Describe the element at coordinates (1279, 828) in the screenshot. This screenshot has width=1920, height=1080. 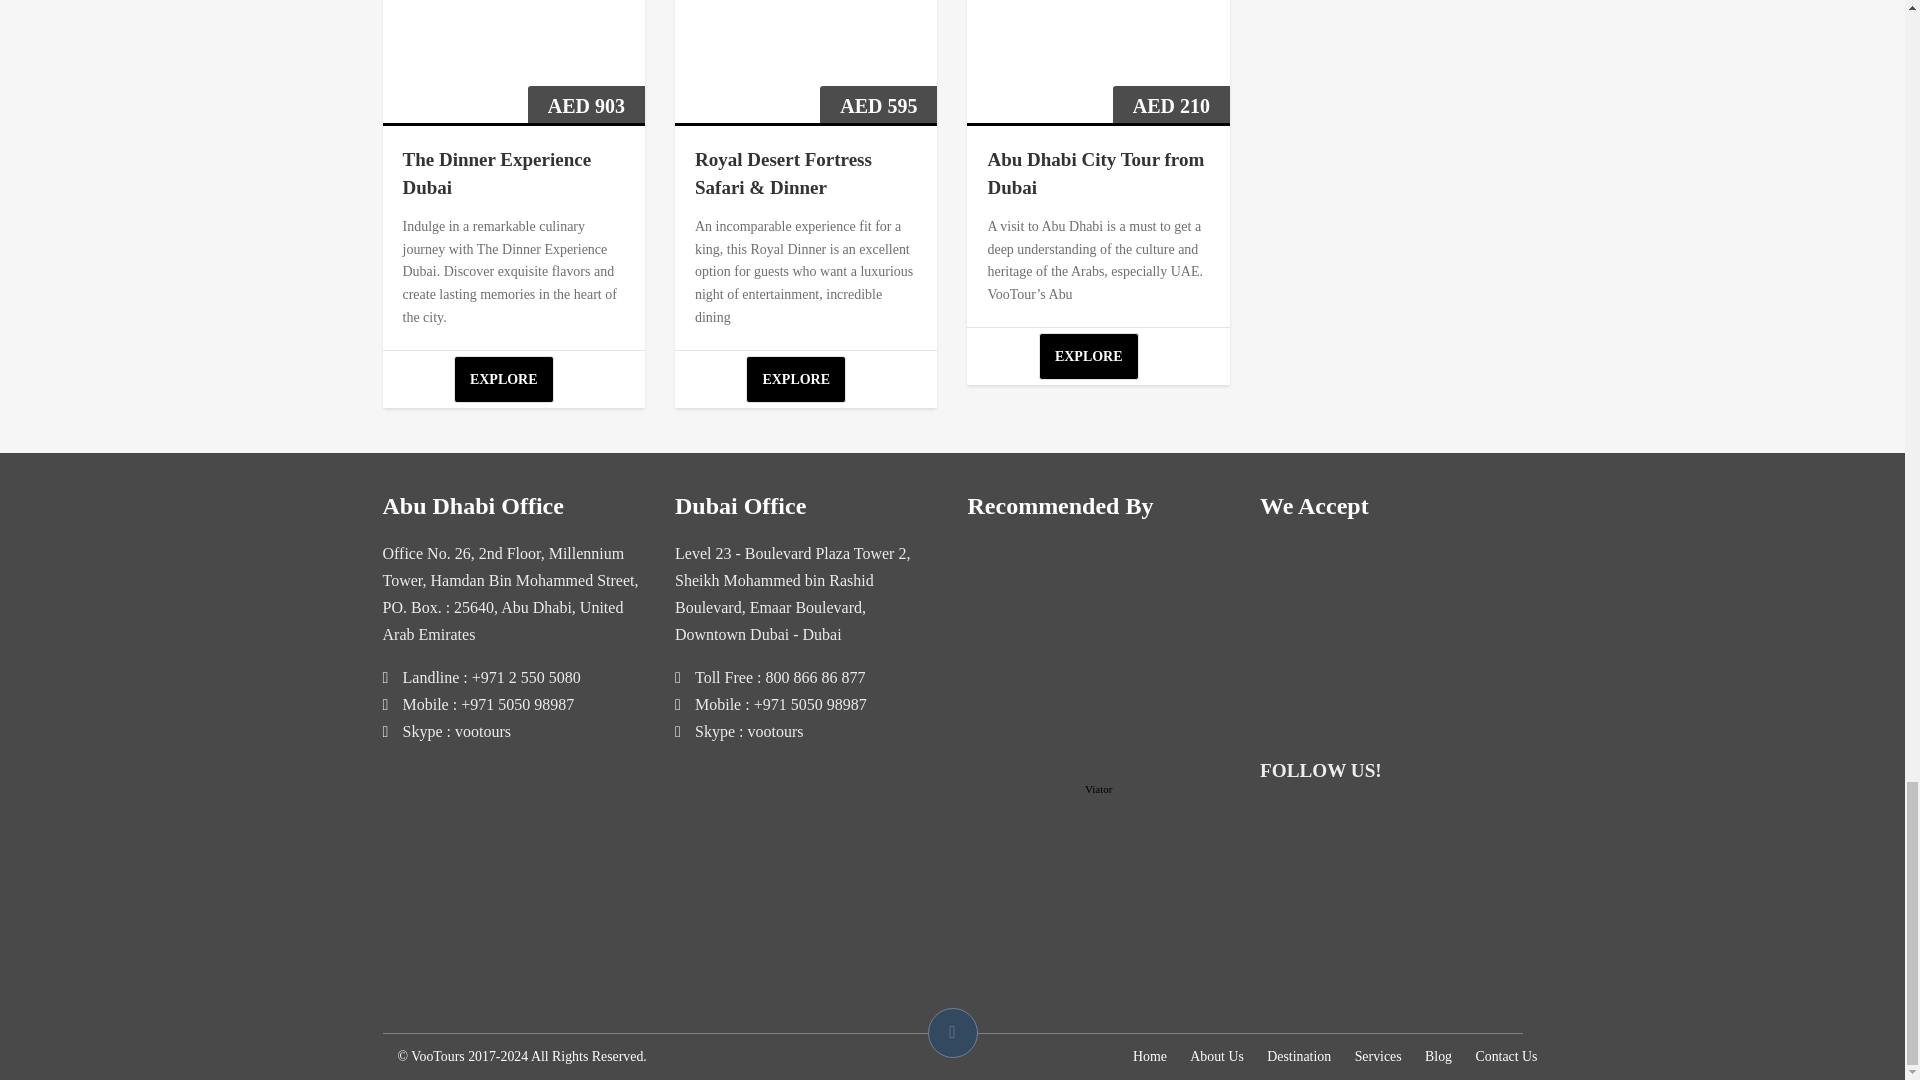
I see `Facebook` at that location.